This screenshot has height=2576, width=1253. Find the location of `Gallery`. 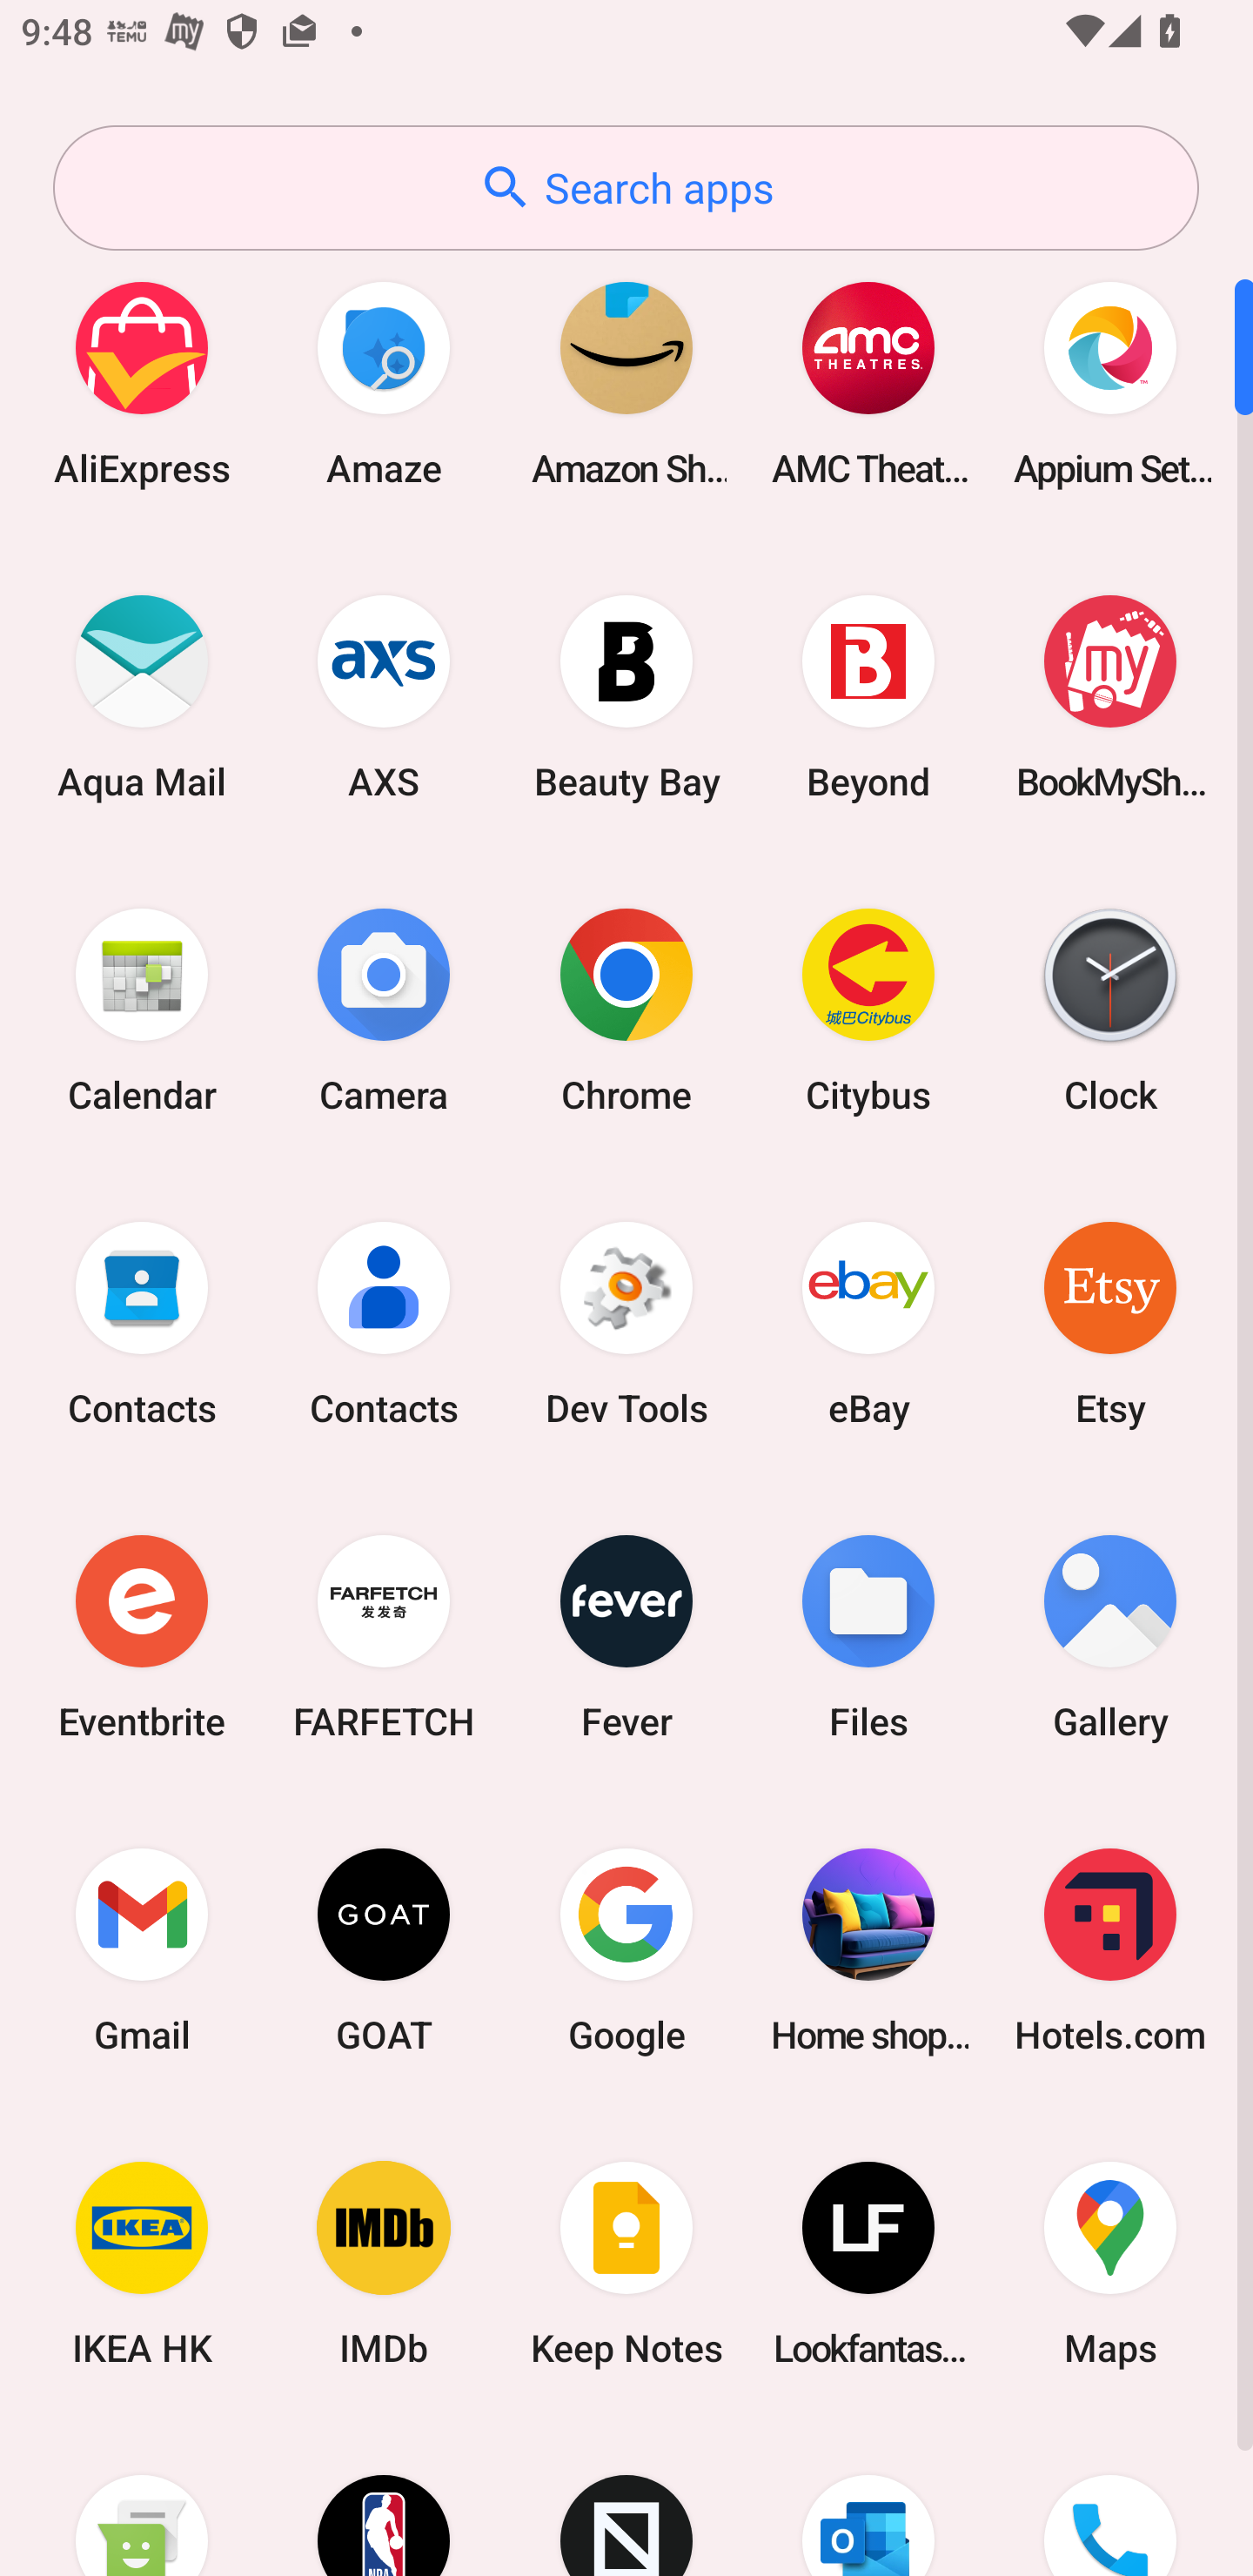

Gallery is located at coordinates (1110, 1636).